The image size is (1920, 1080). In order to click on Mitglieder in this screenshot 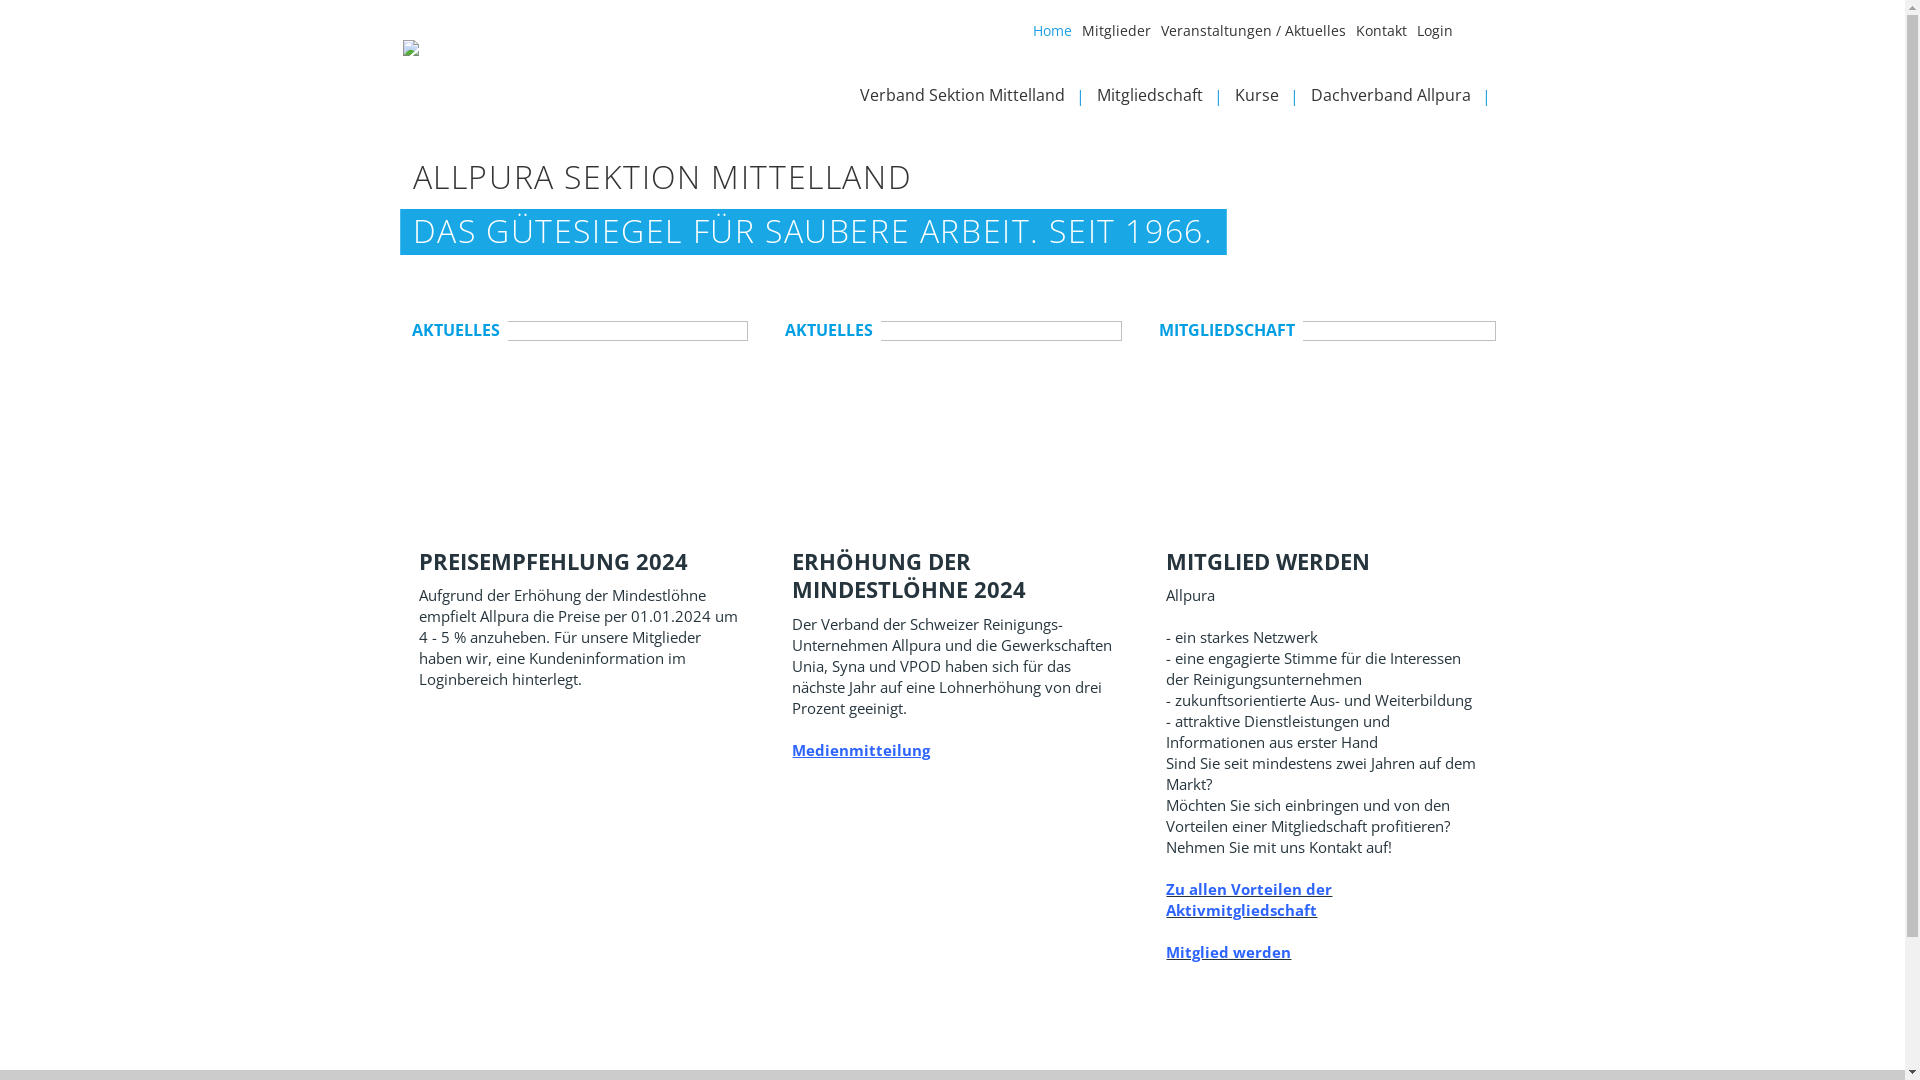, I will do `click(1122, 35)`.